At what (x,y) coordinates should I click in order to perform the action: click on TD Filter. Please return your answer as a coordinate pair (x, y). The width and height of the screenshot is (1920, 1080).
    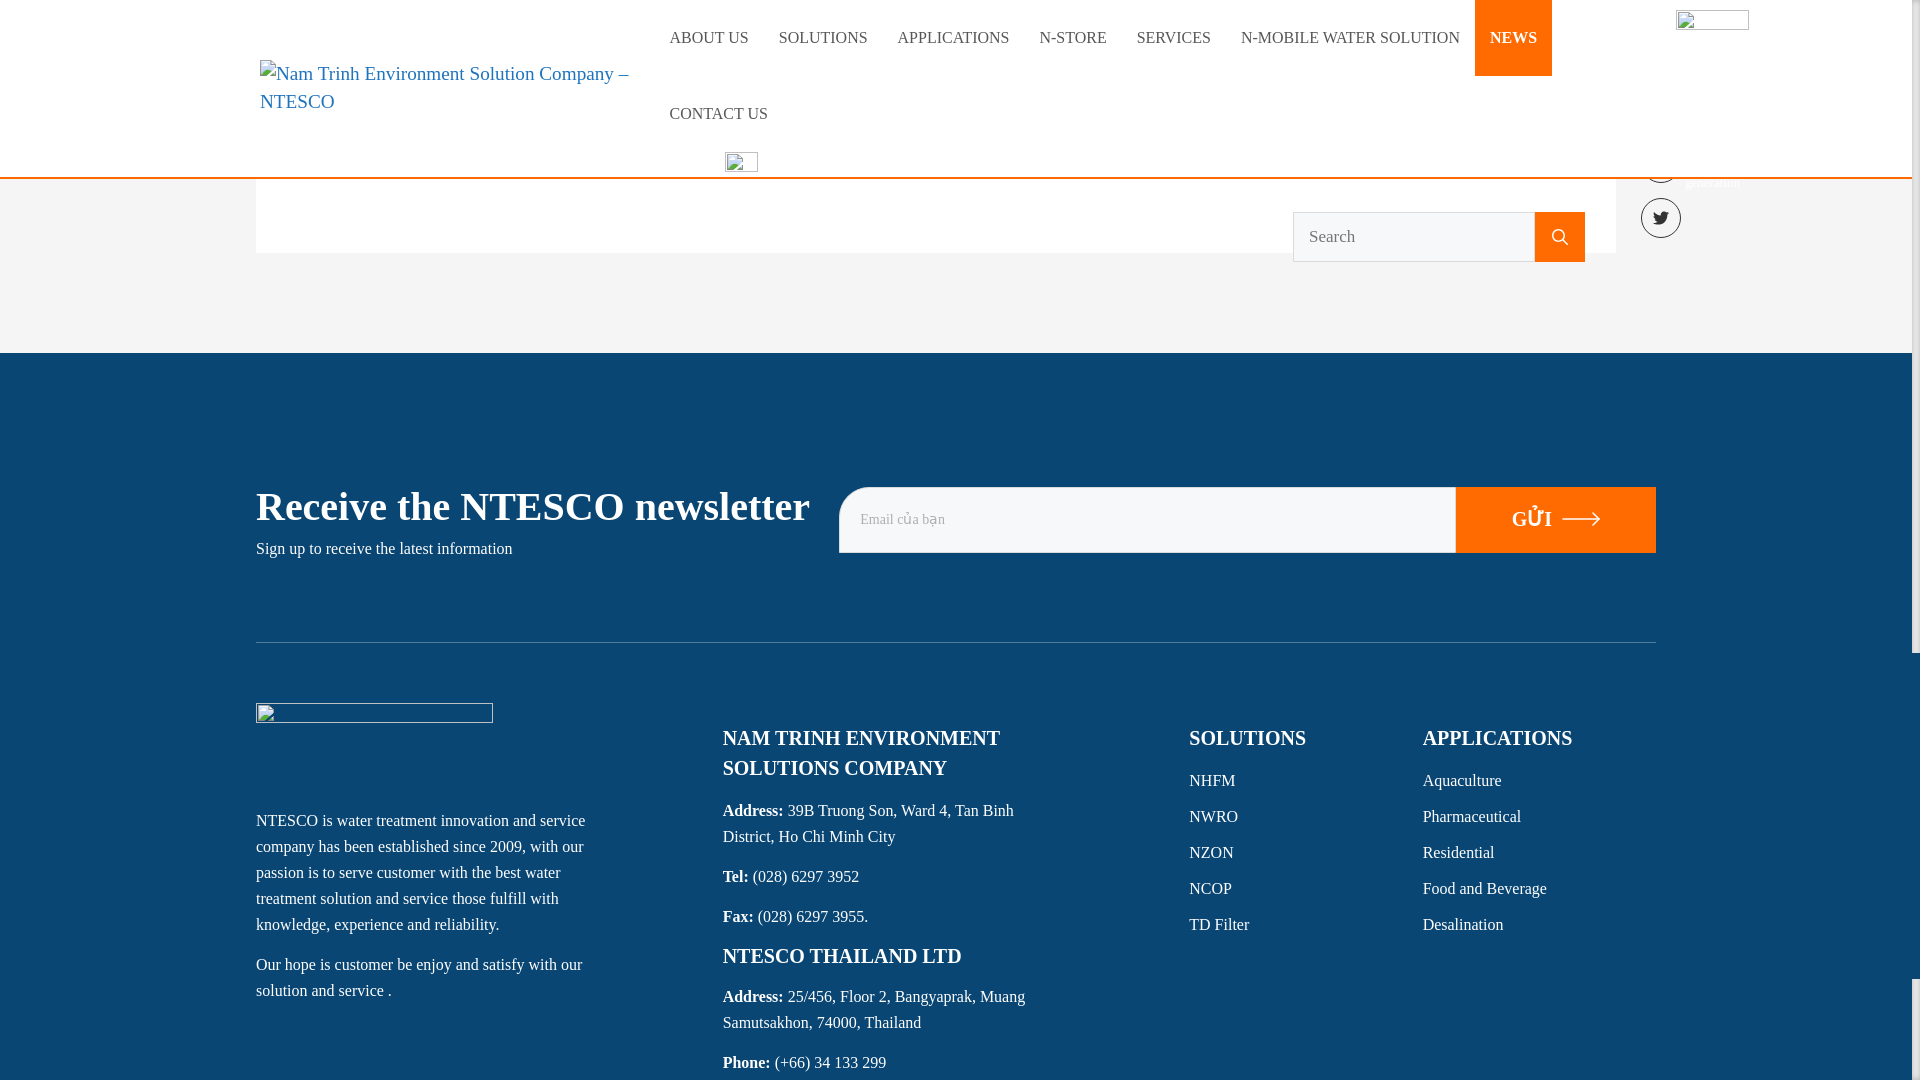
    Looking at the image, I should click on (1305, 924).